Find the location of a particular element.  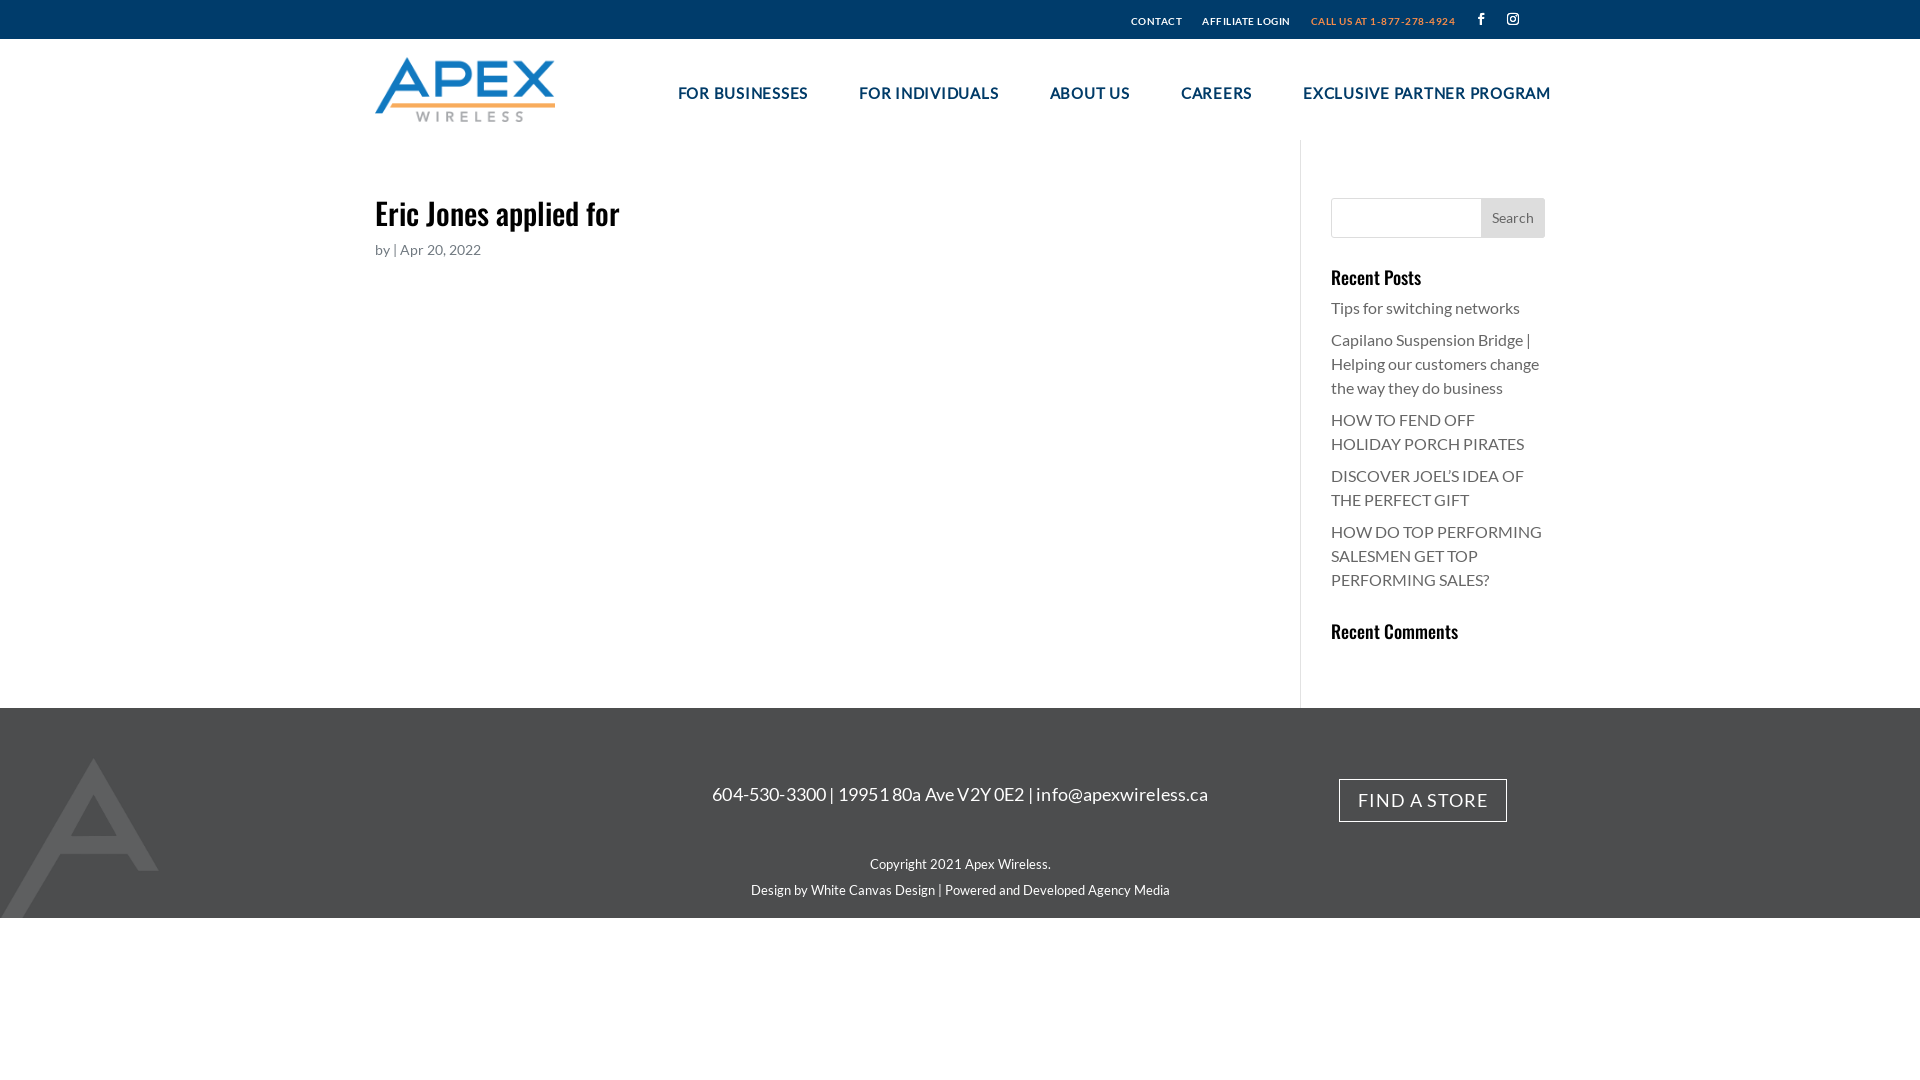

CONTACT is located at coordinates (1156, 17).